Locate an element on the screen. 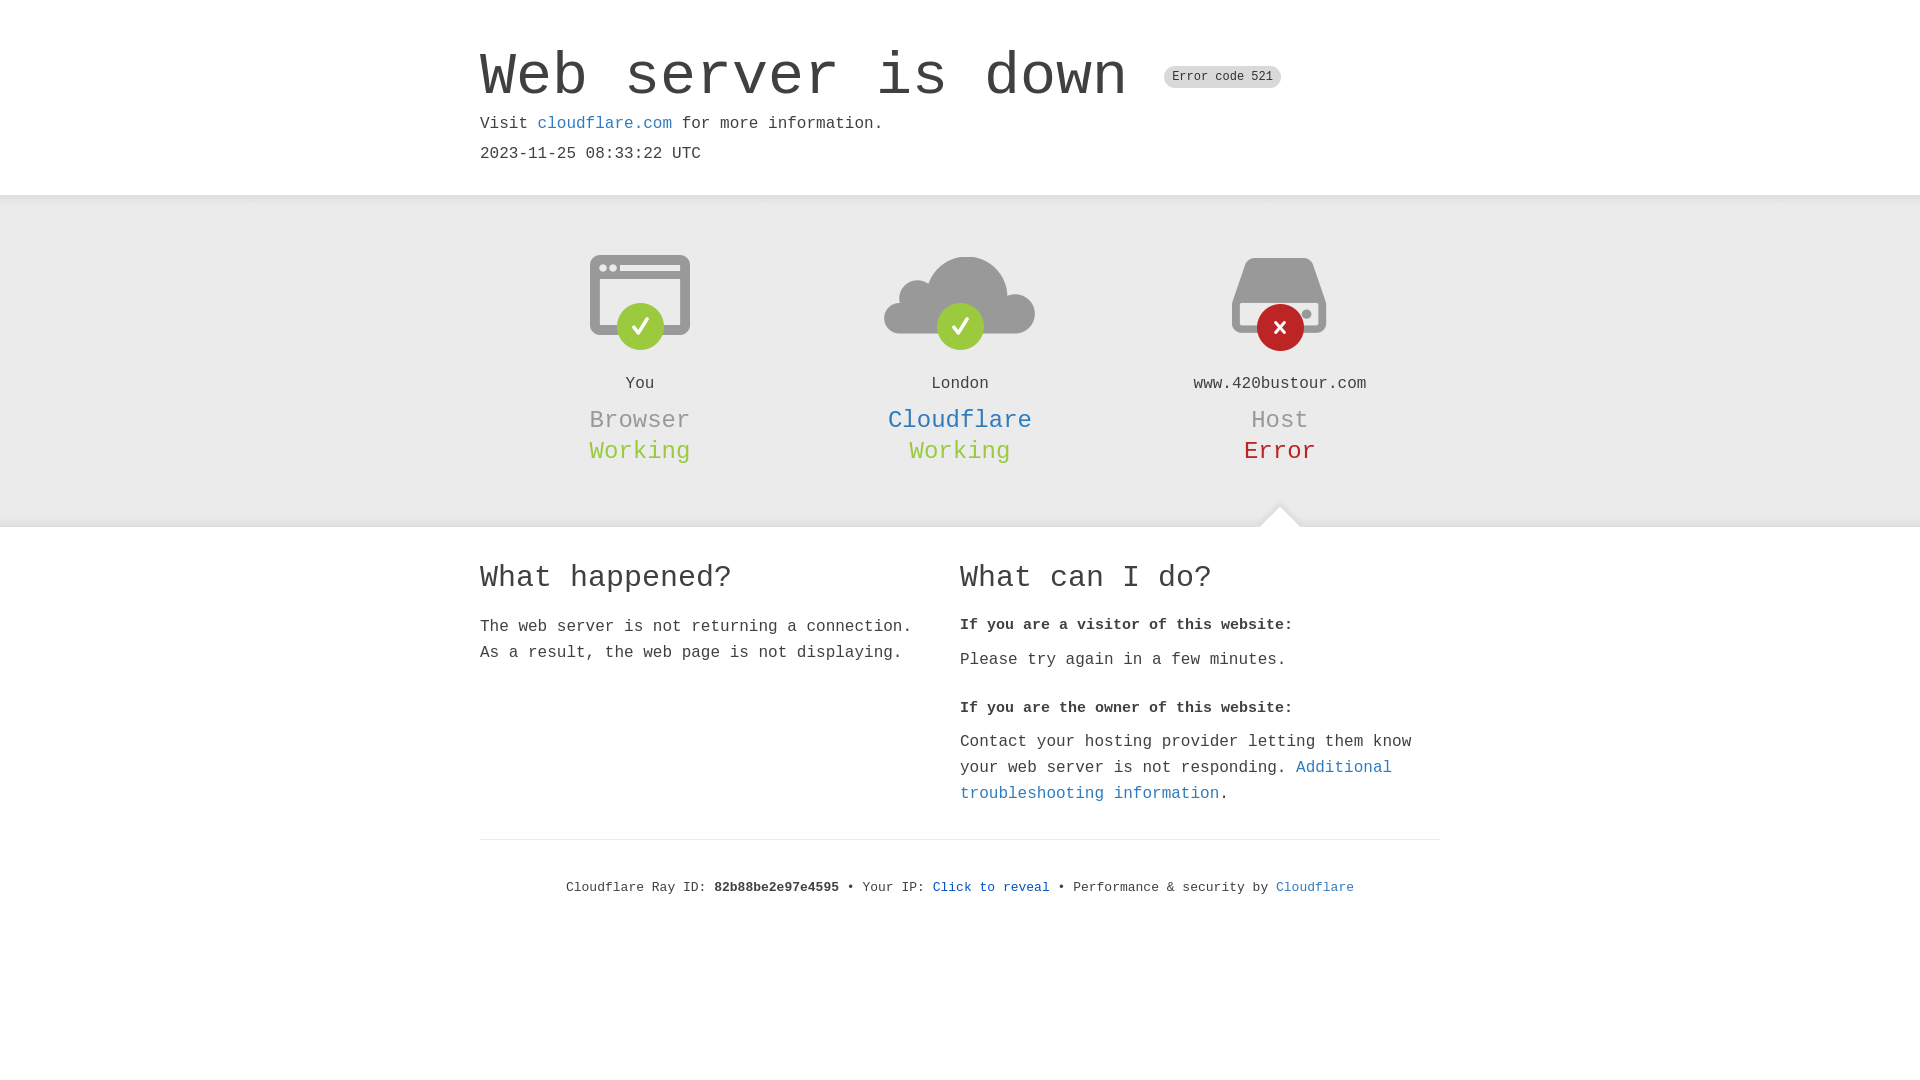  Cloudflare is located at coordinates (960, 420).